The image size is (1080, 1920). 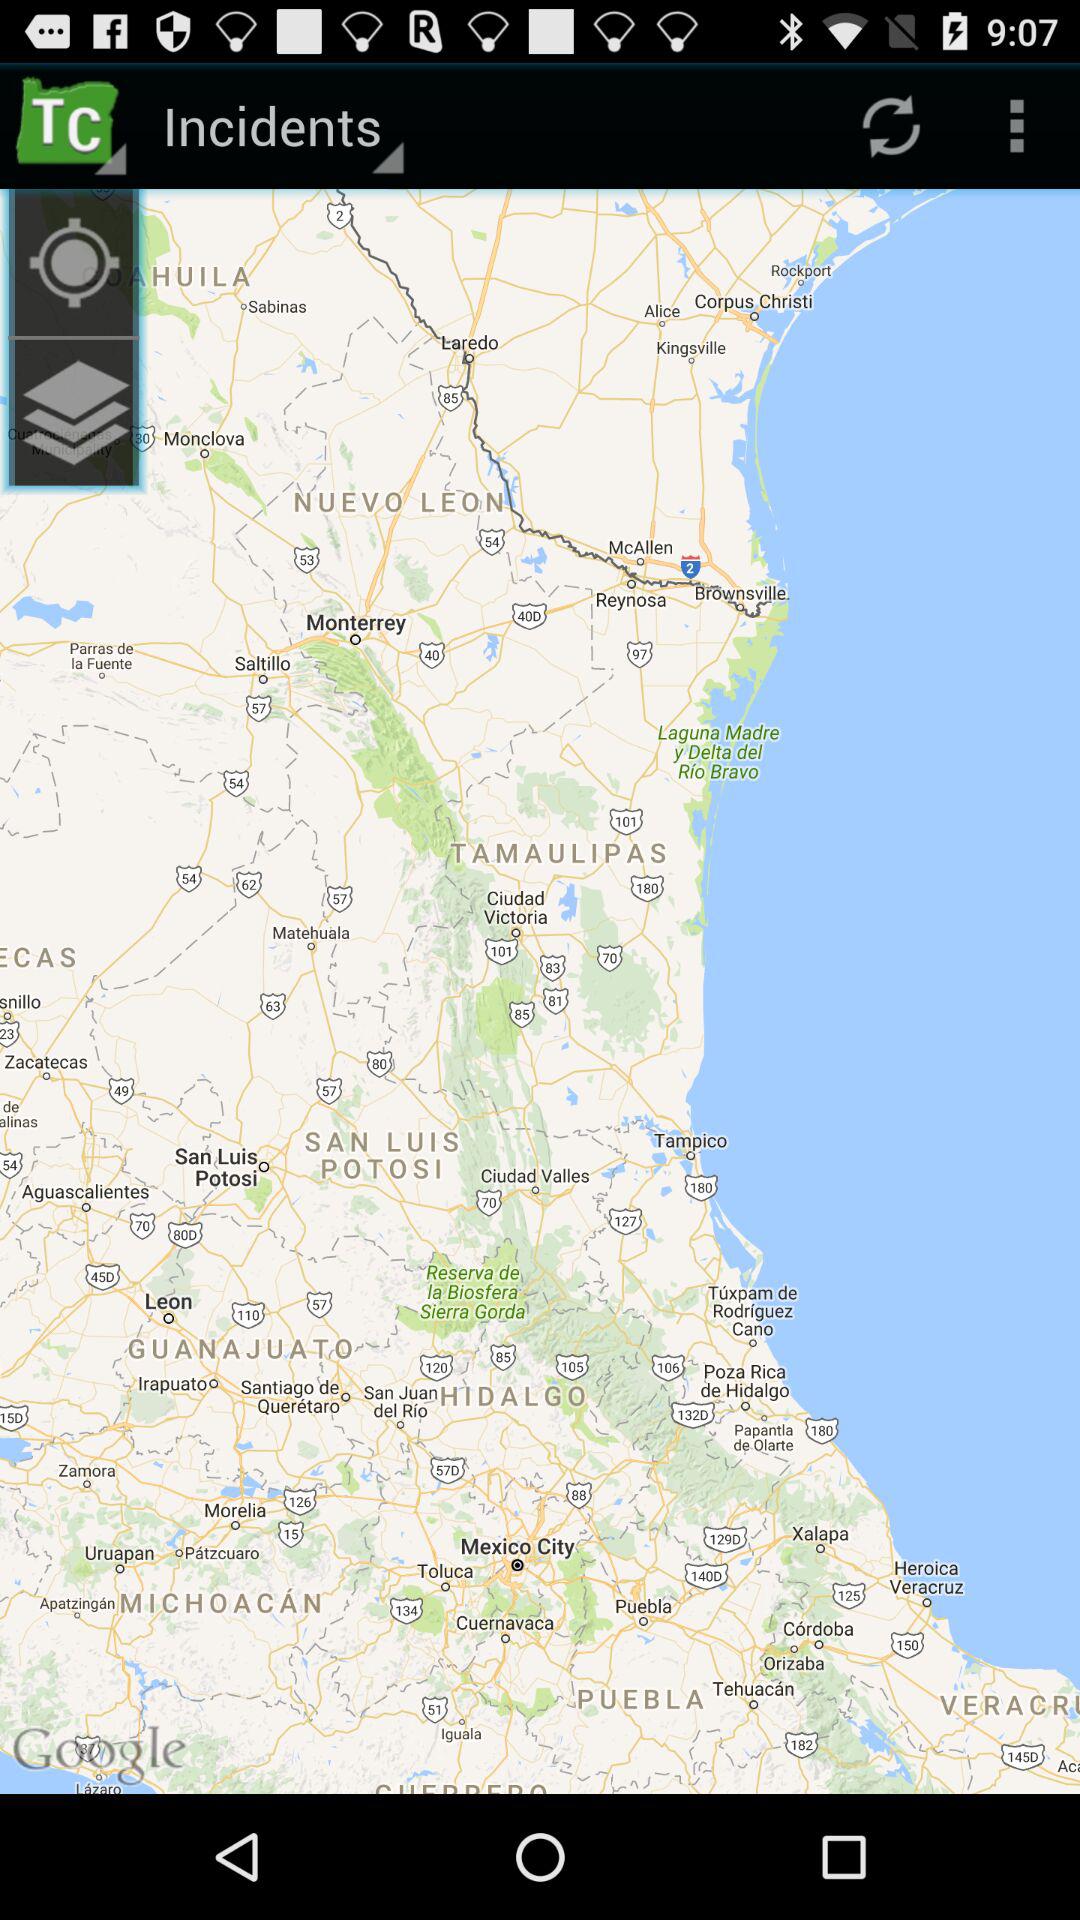 I want to click on open incidents item, so click(x=280, y=126).